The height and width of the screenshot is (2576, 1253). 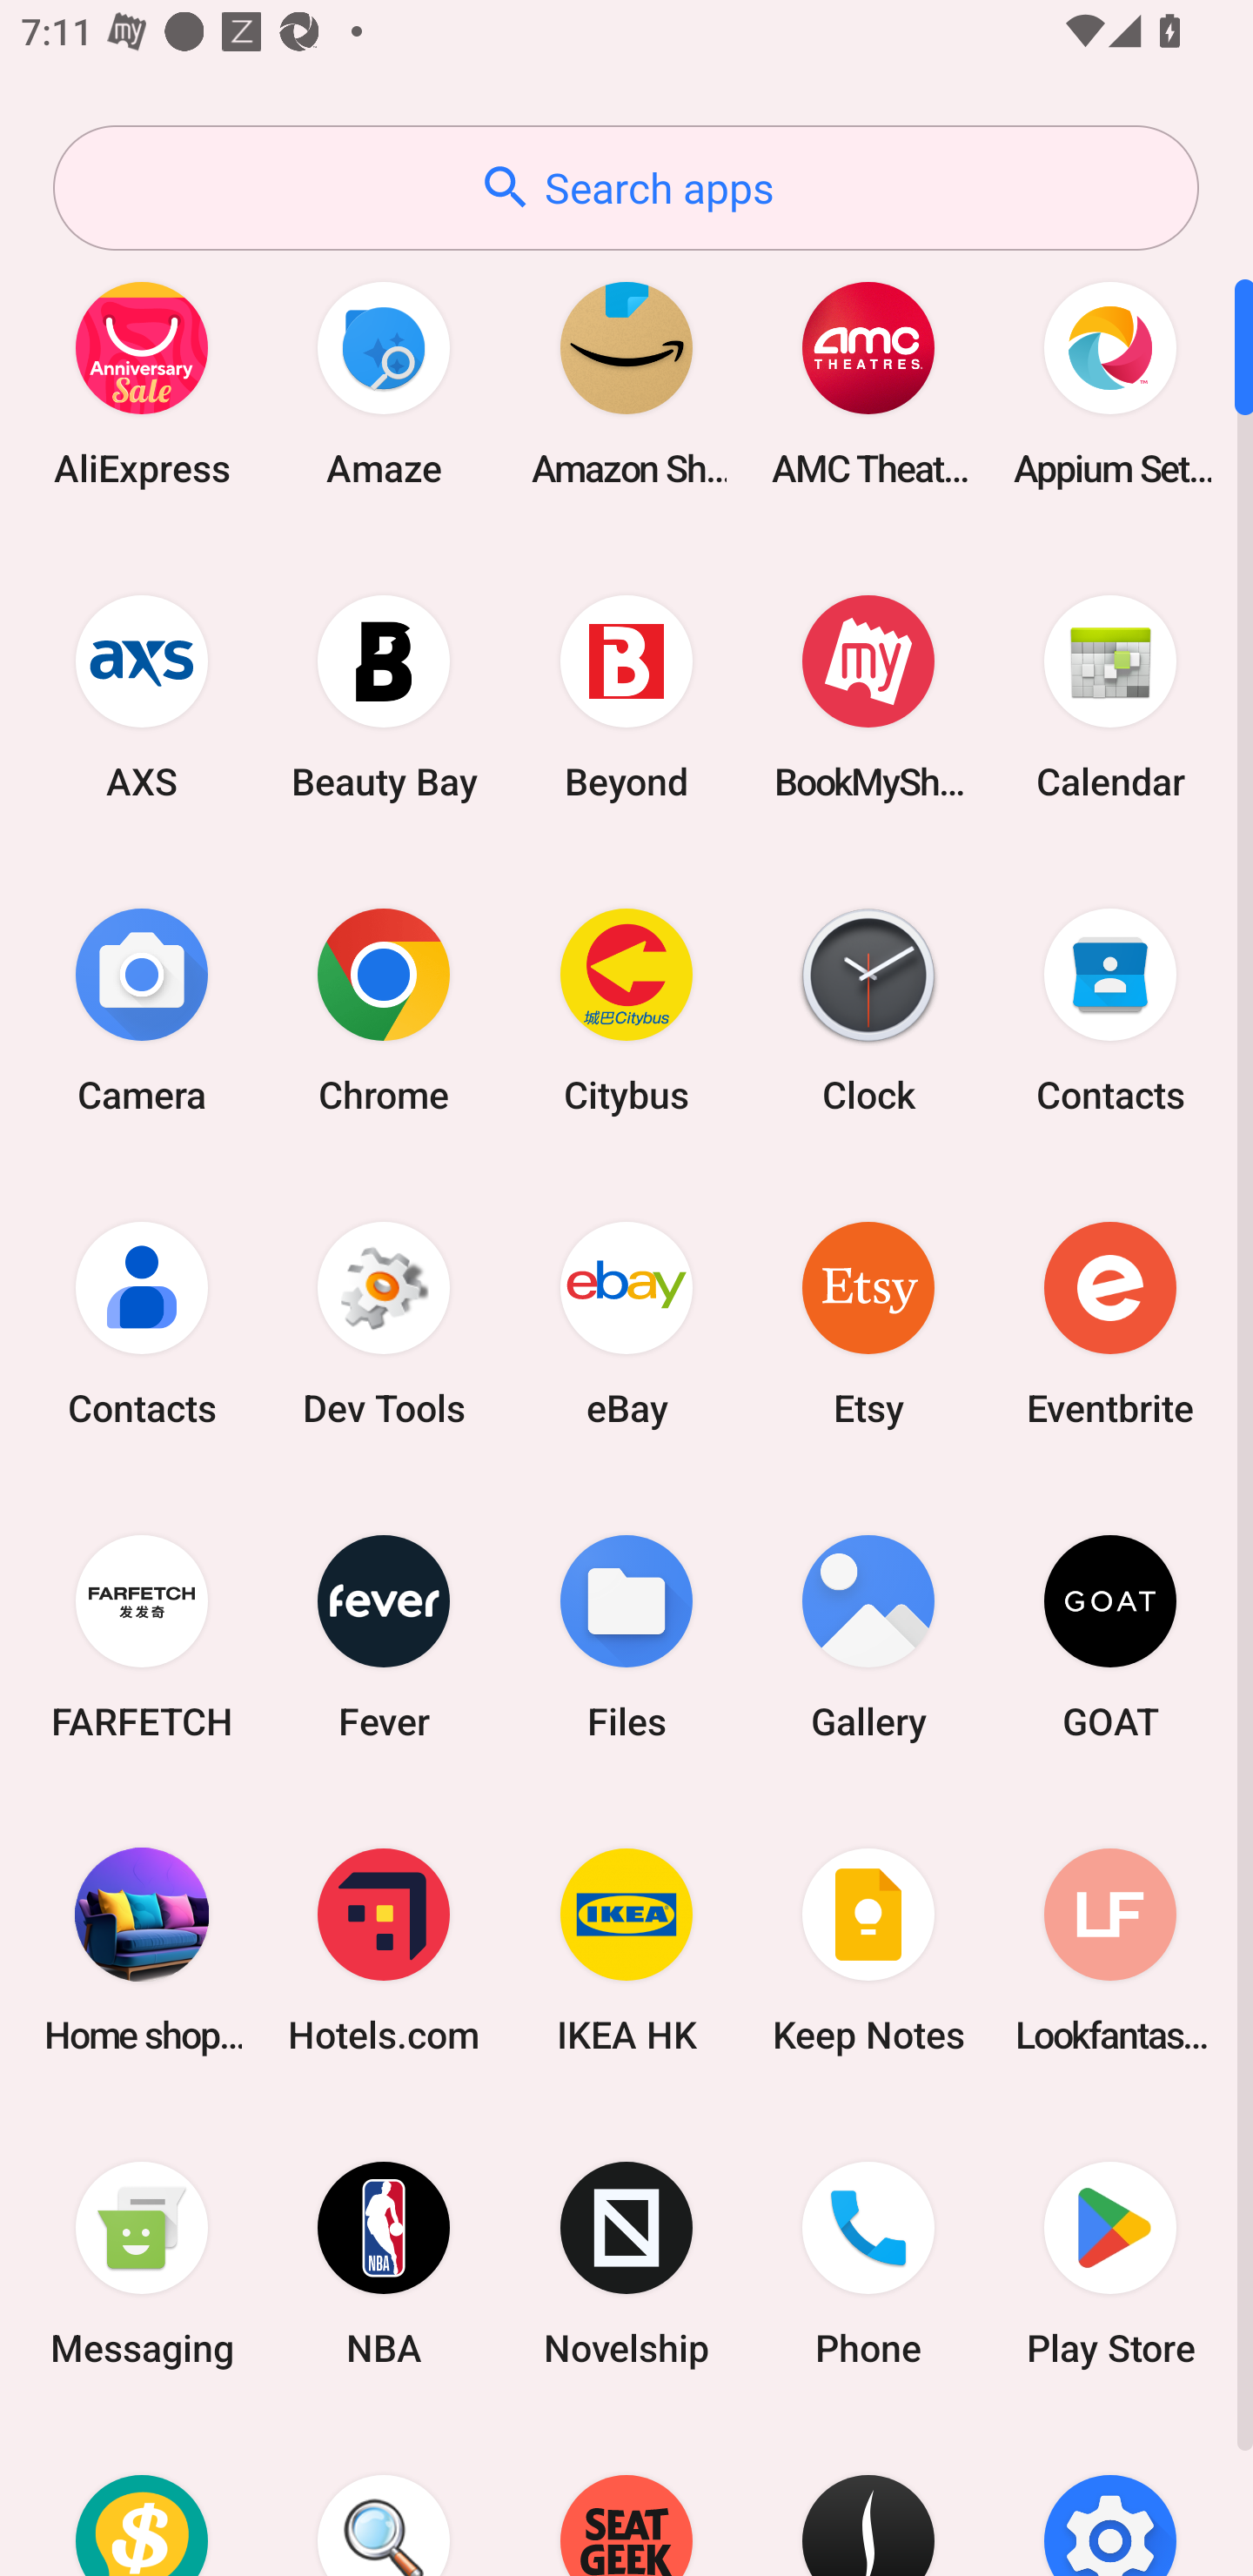 I want to click on Contacts, so click(x=142, y=1323).